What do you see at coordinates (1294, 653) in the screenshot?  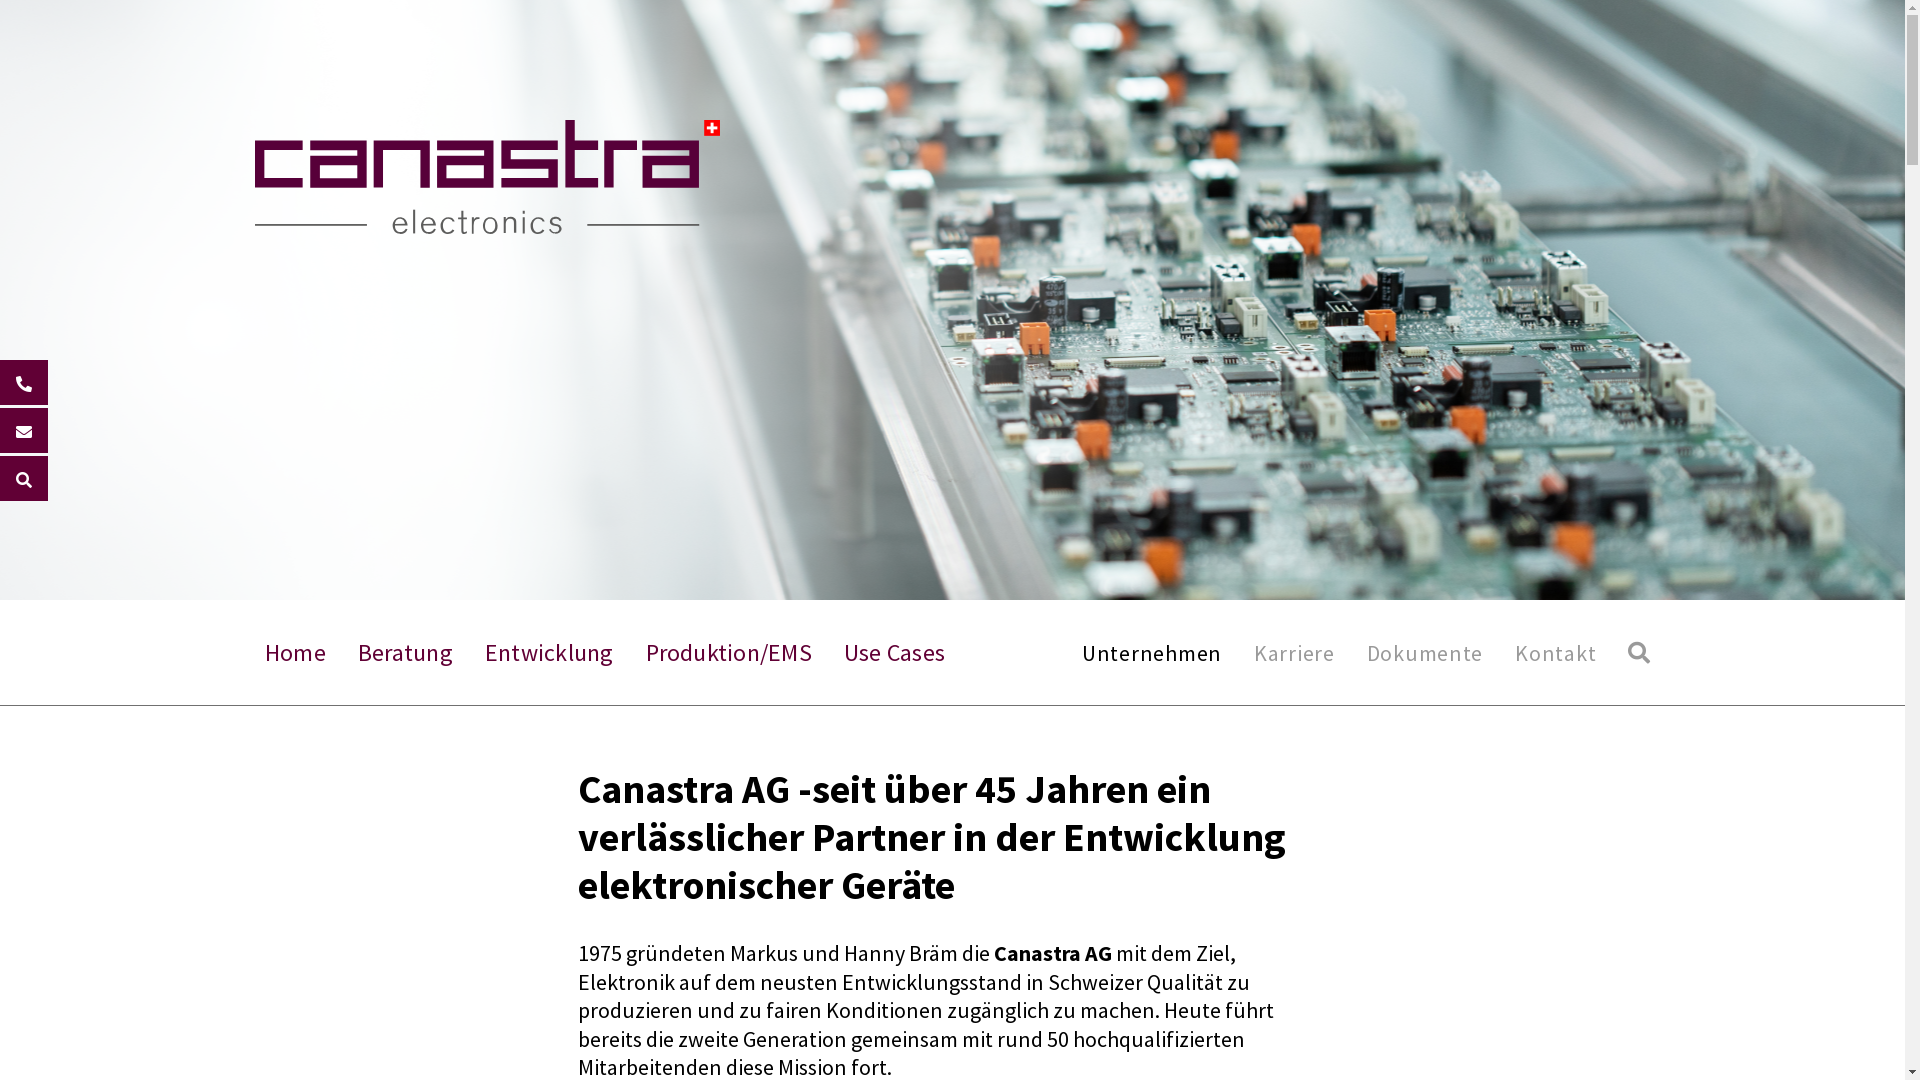 I see `Karriere` at bounding box center [1294, 653].